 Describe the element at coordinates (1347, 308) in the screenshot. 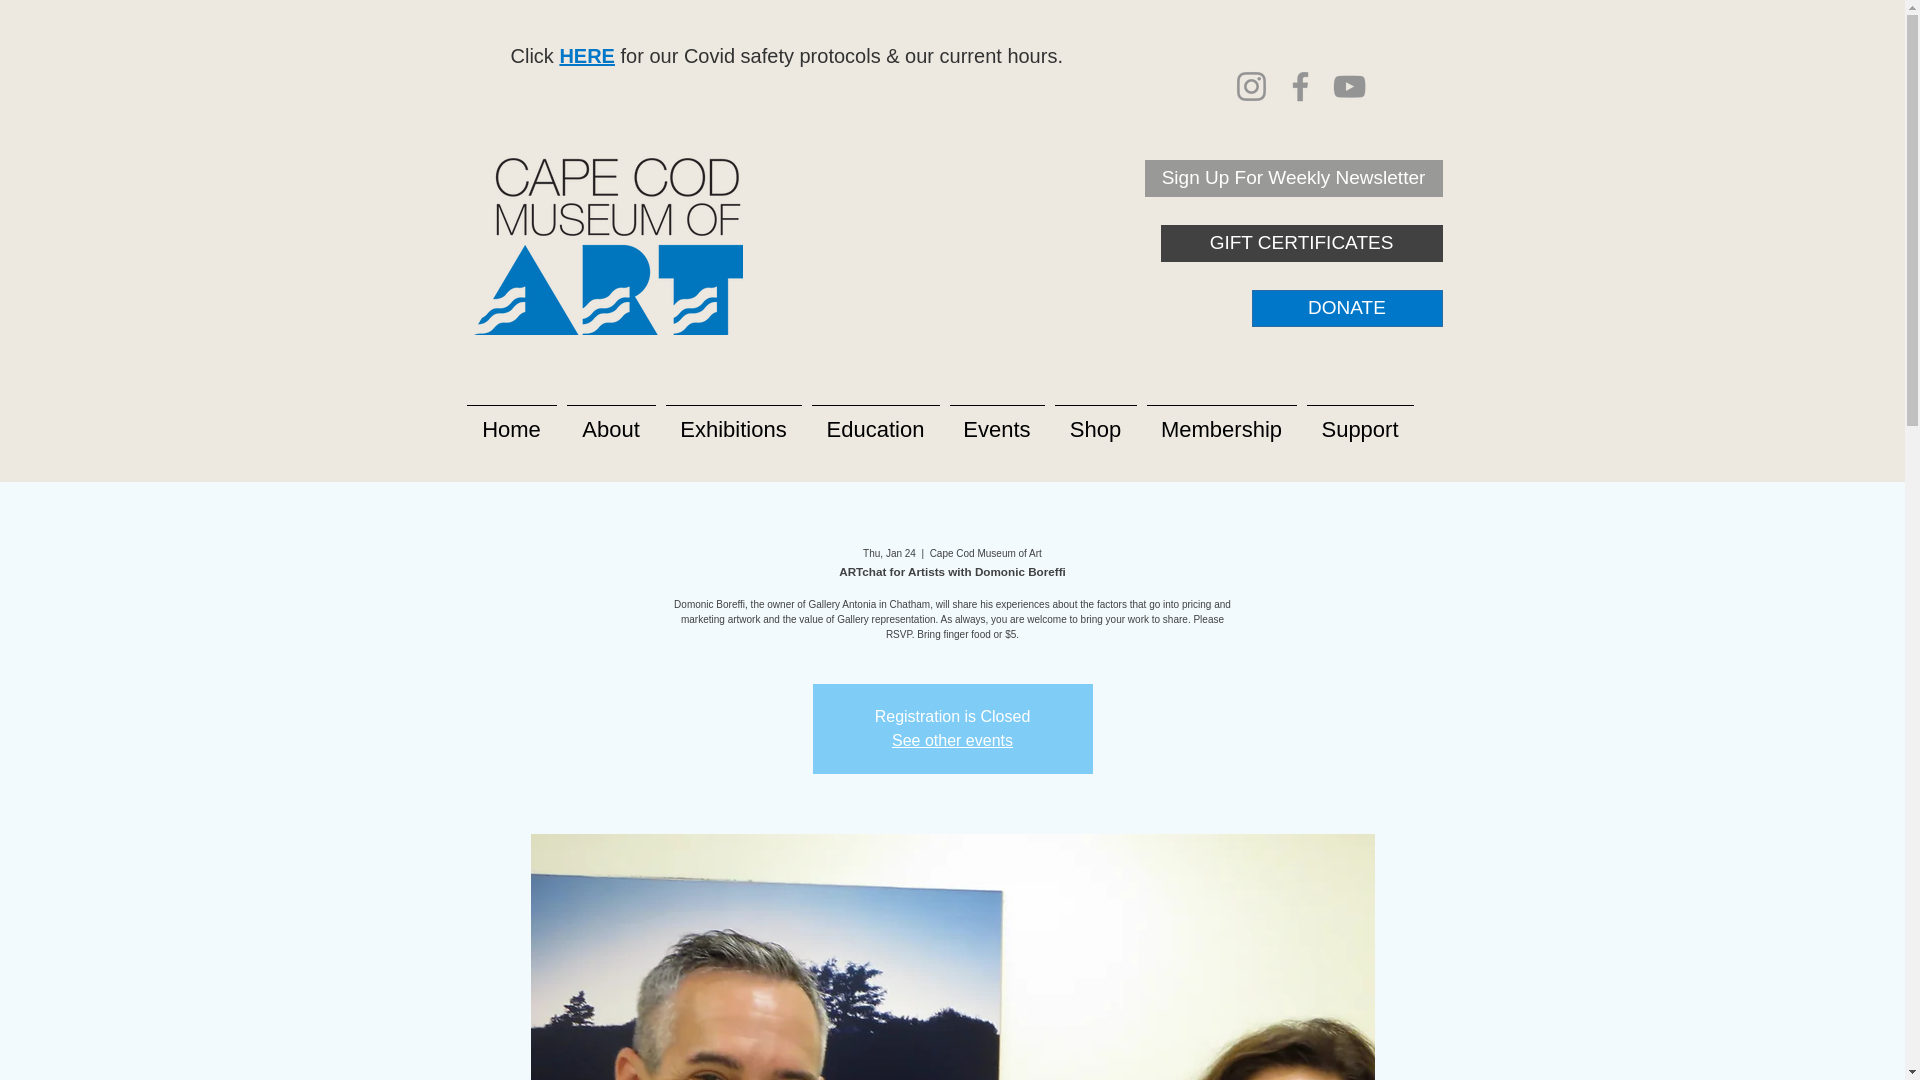

I see `DONATE` at that location.